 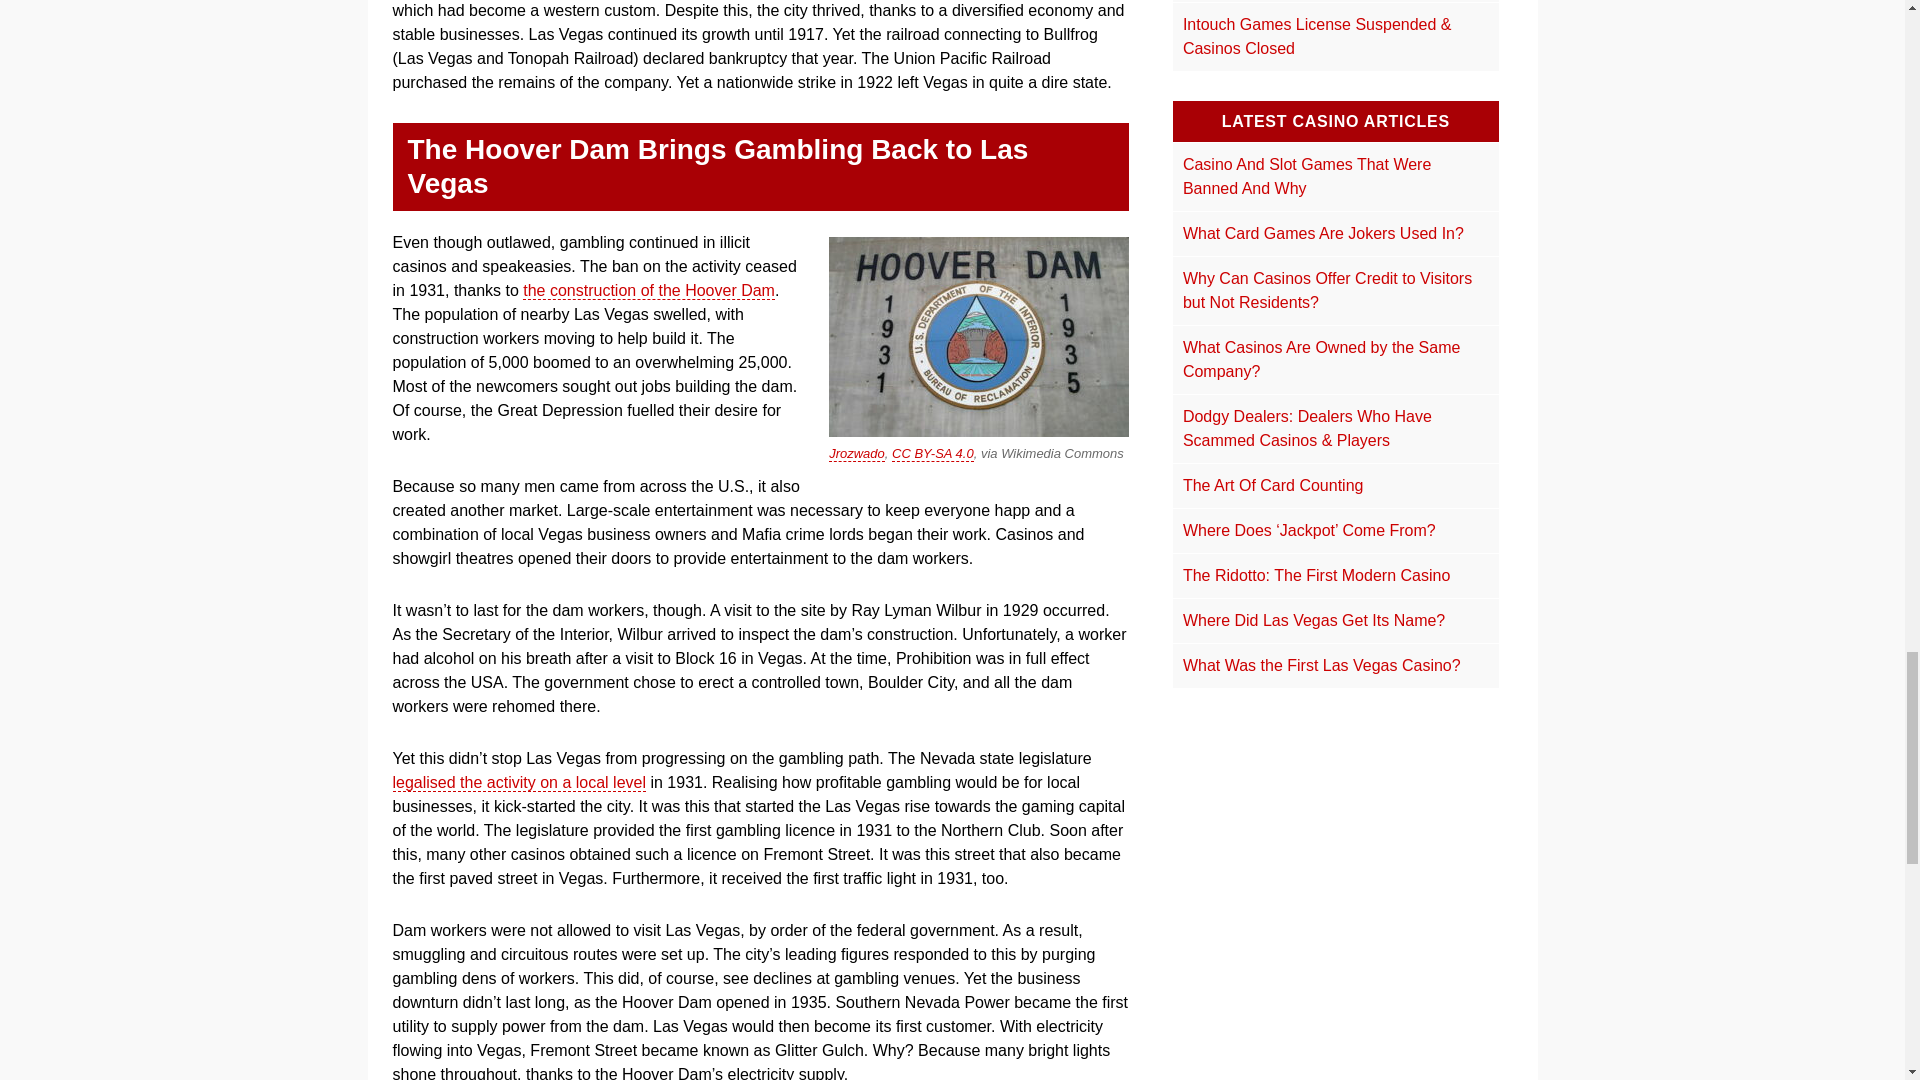 I want to click on CC BY-SA 4.0, so click(x=932, y=454).